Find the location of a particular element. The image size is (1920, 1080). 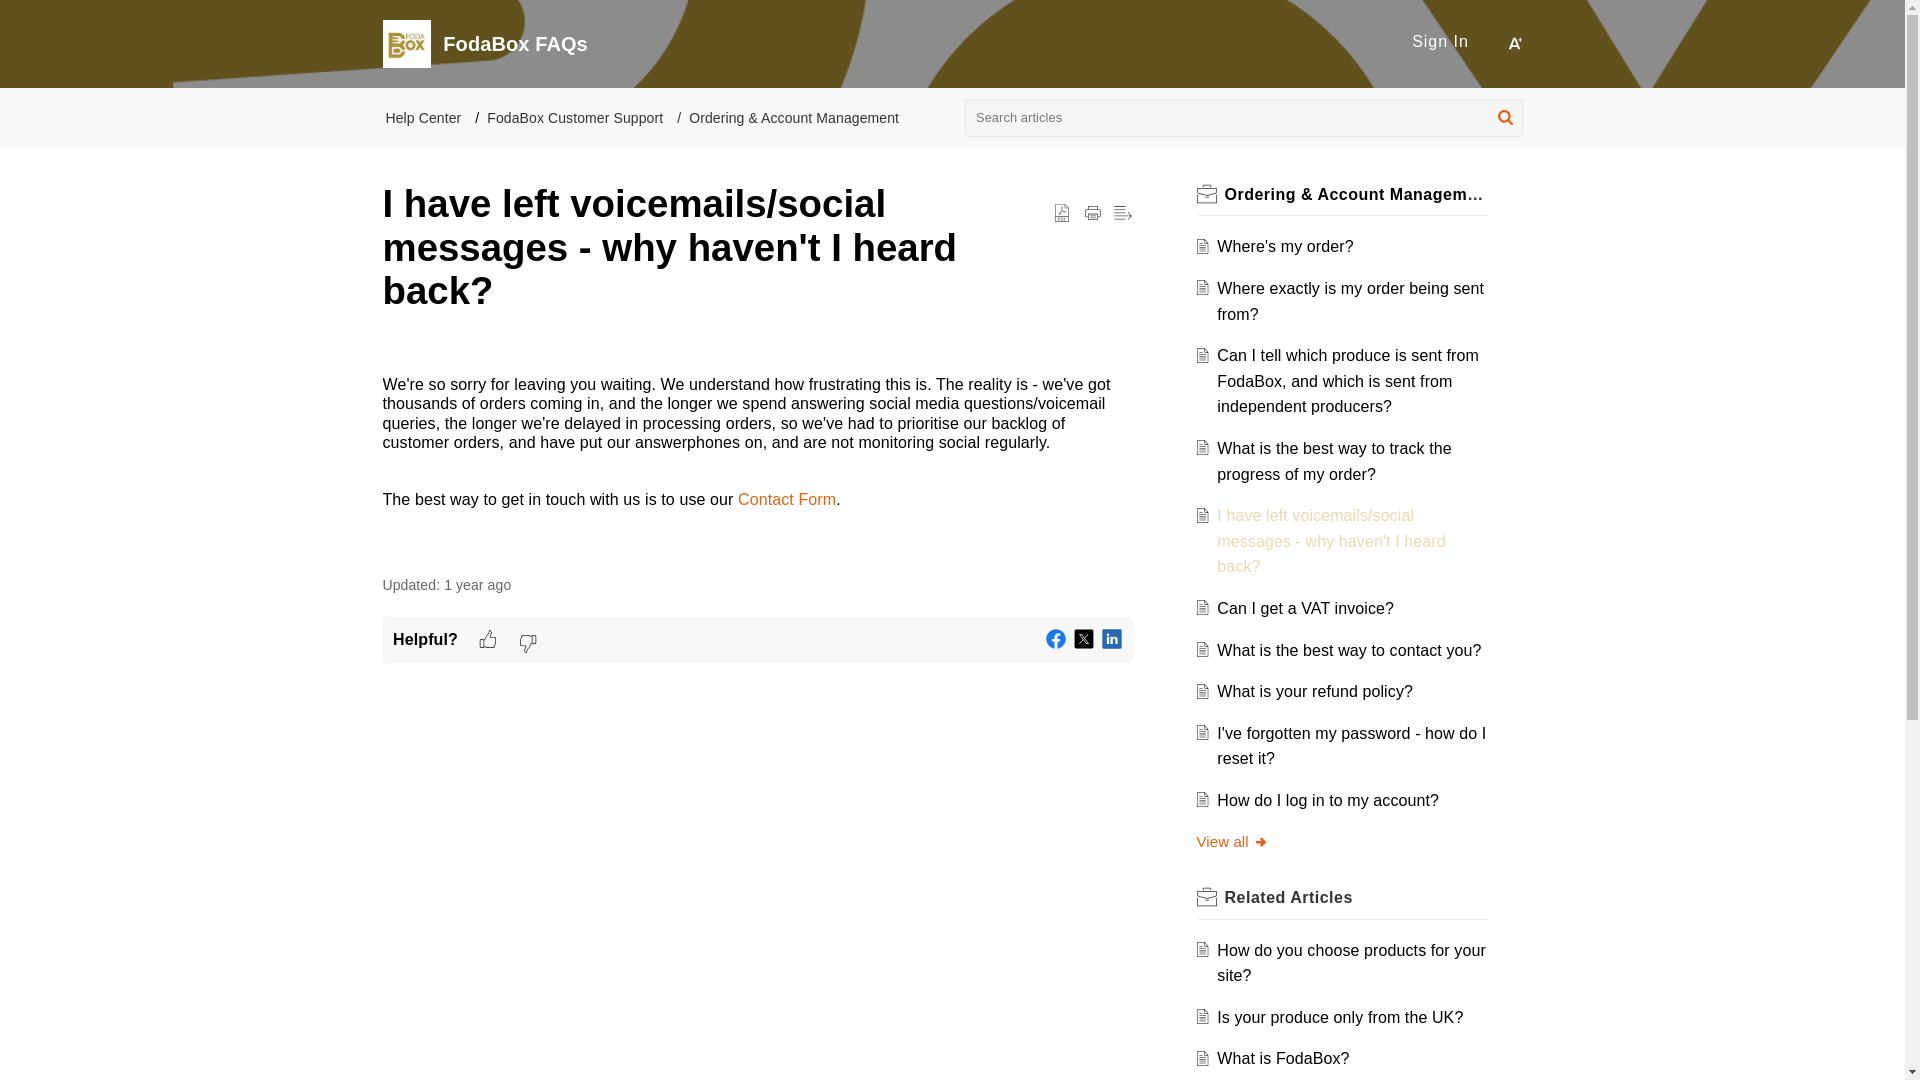

Can I get a VAT invoice? is located at coordinates (1305, 608).